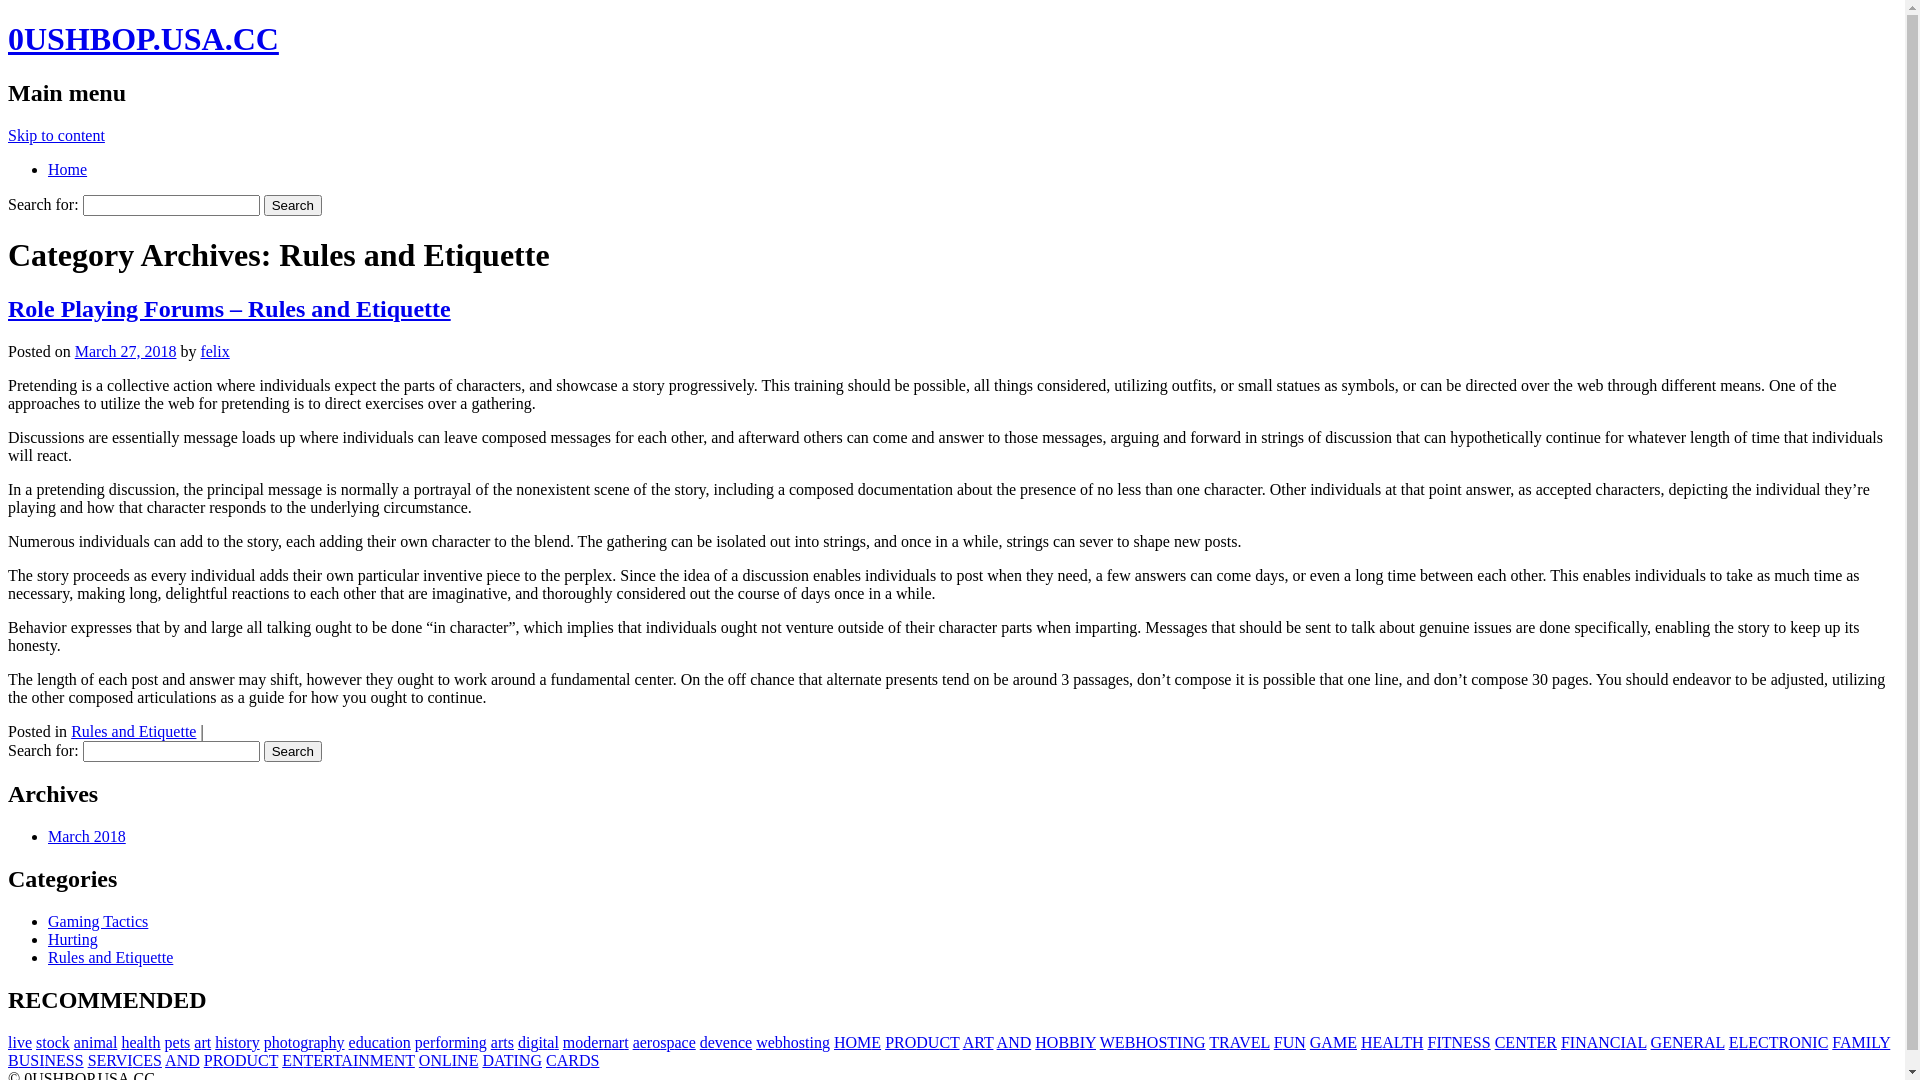 This screenshot has height=1080, width=1920. I want to click on c, so click(58, 1042).